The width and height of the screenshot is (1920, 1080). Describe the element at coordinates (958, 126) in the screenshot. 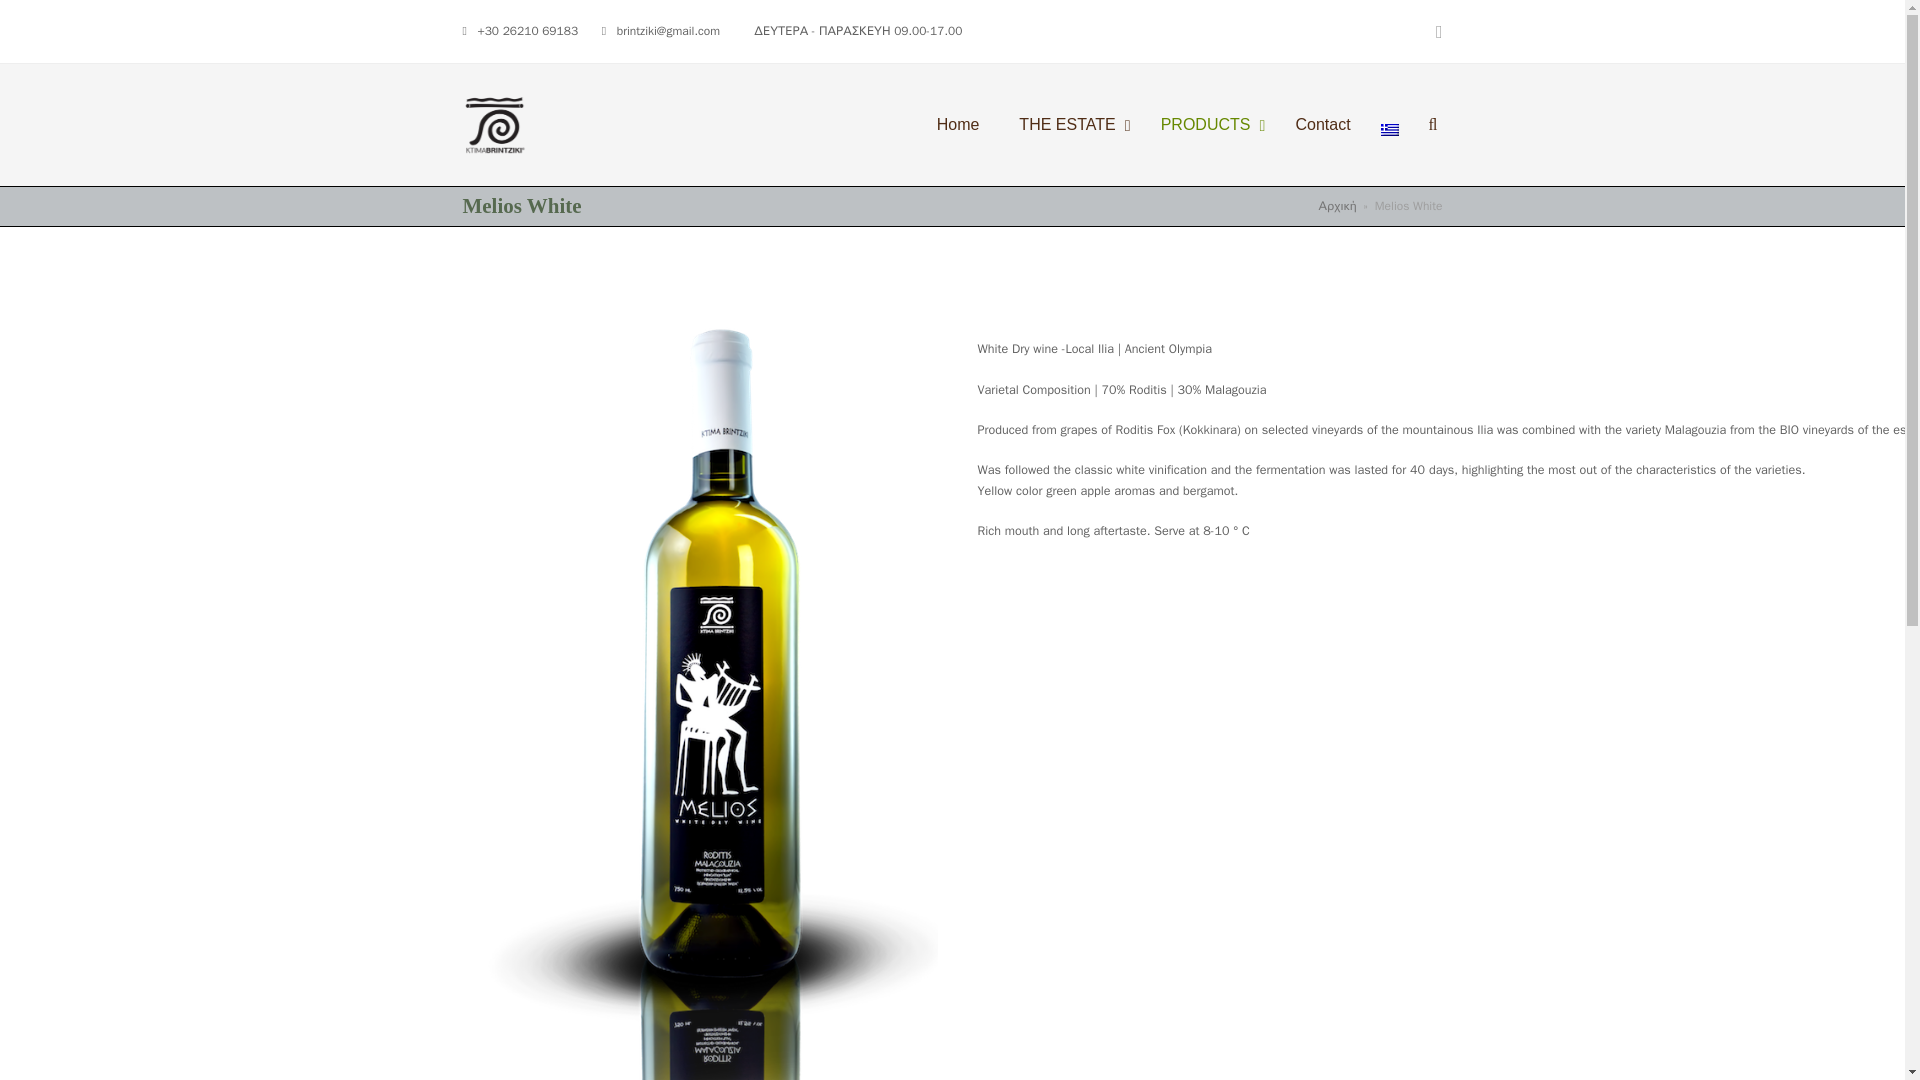

I see `Home` at that location.